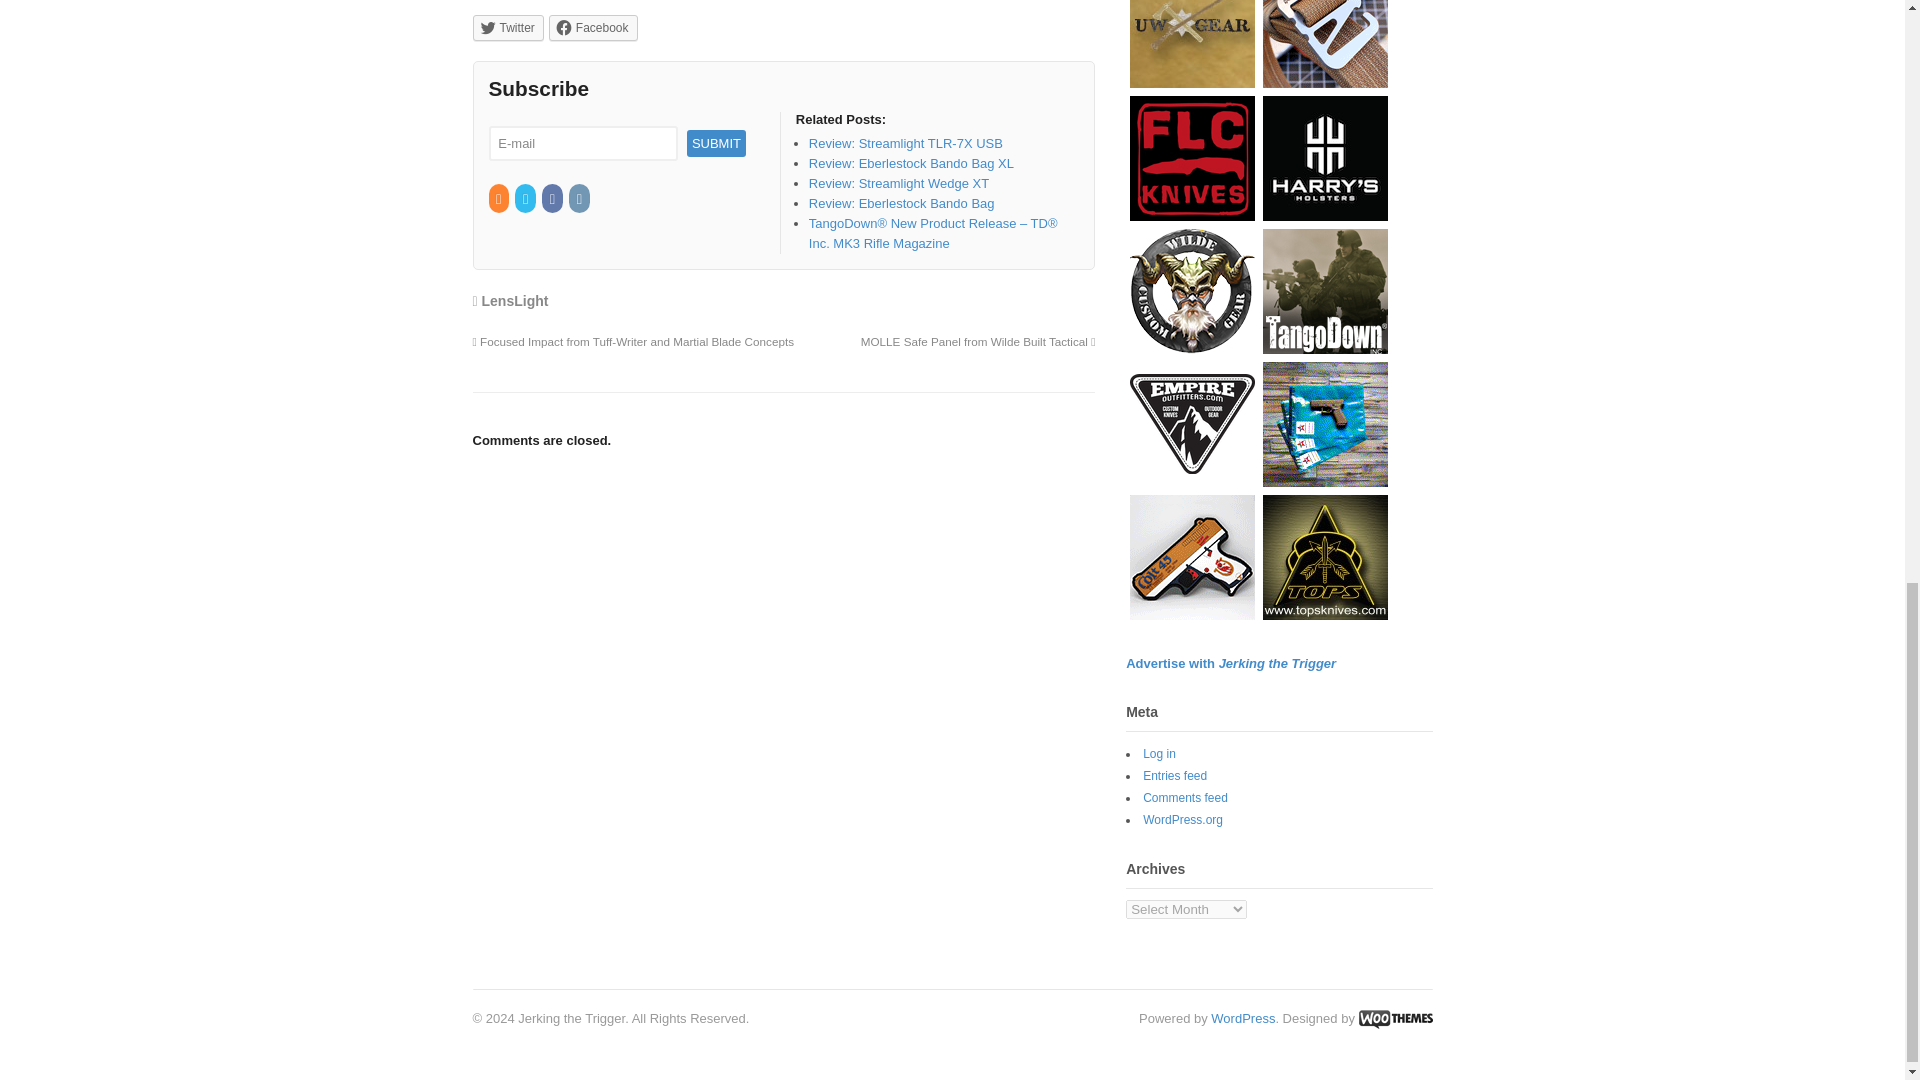  I want to click on E-mail, so click(582, 143).